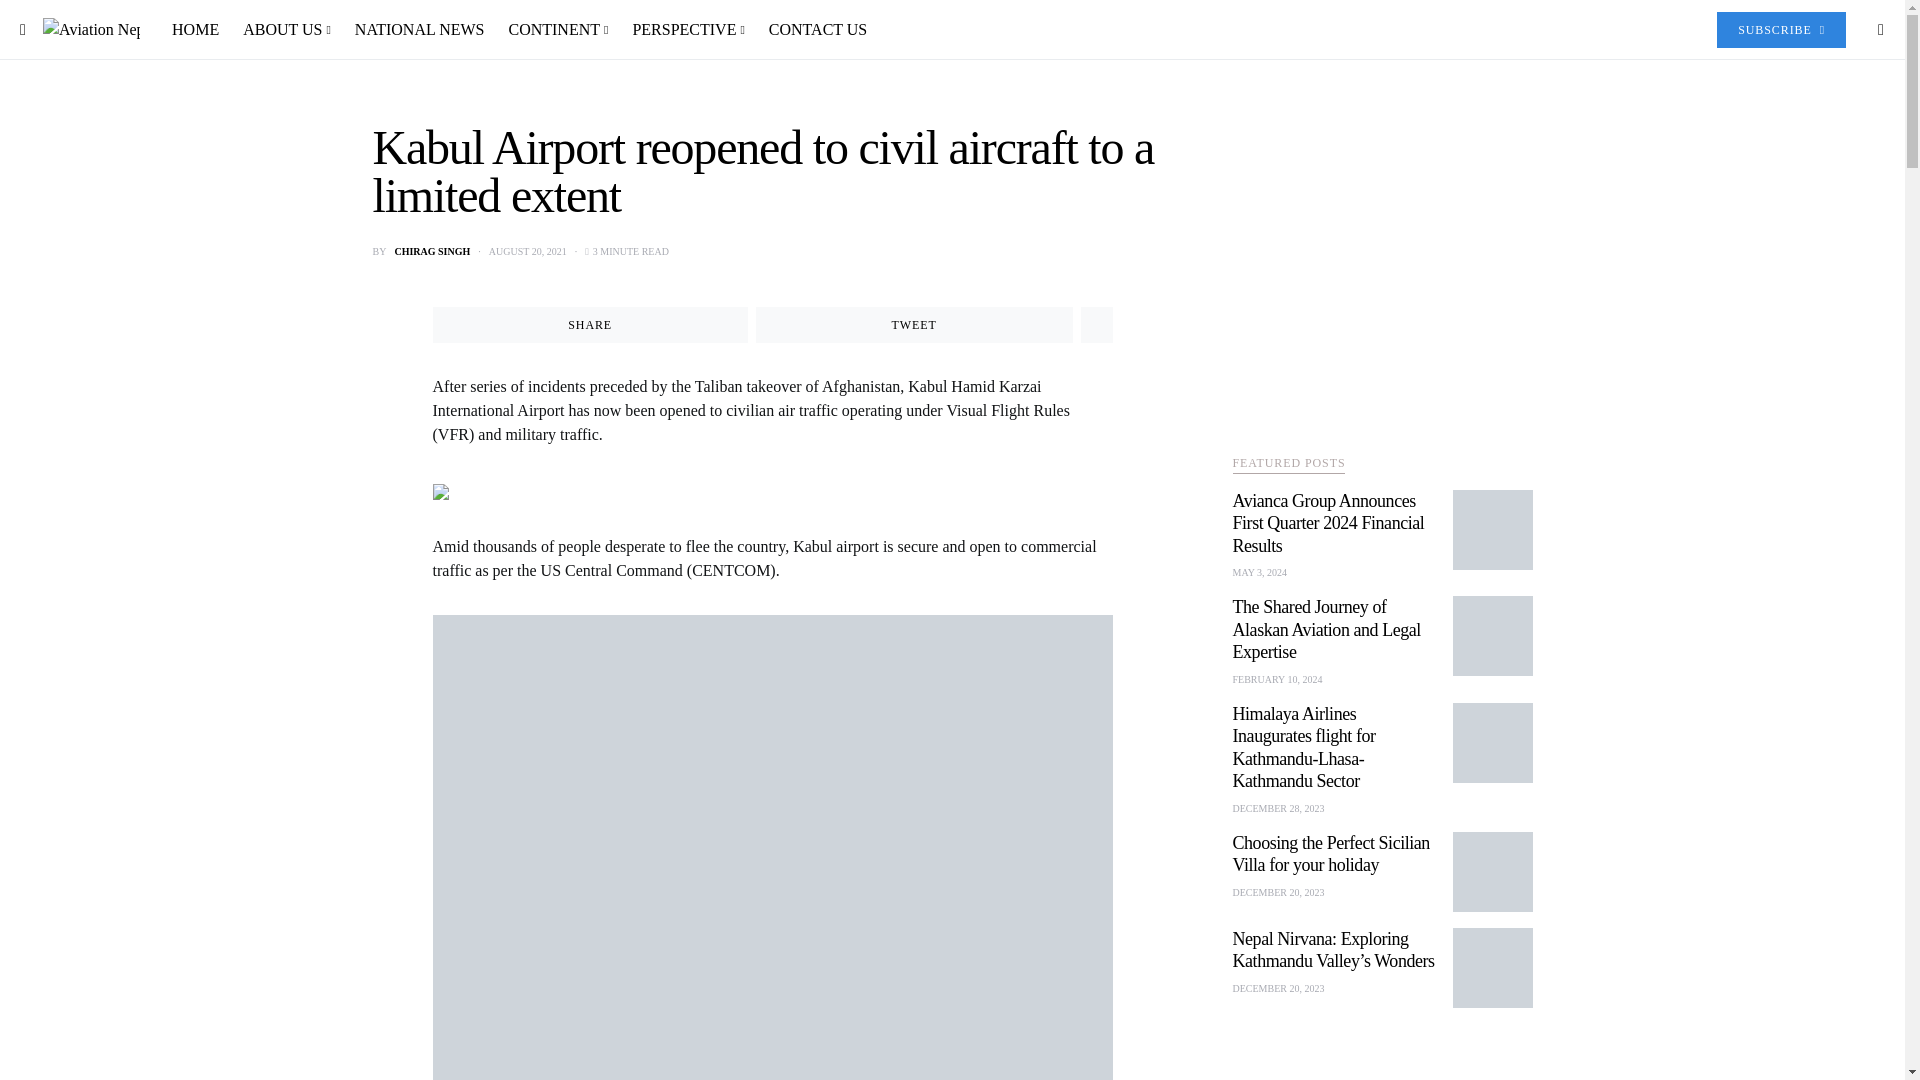  I want to click on CONTACT US, so click(812, 30).